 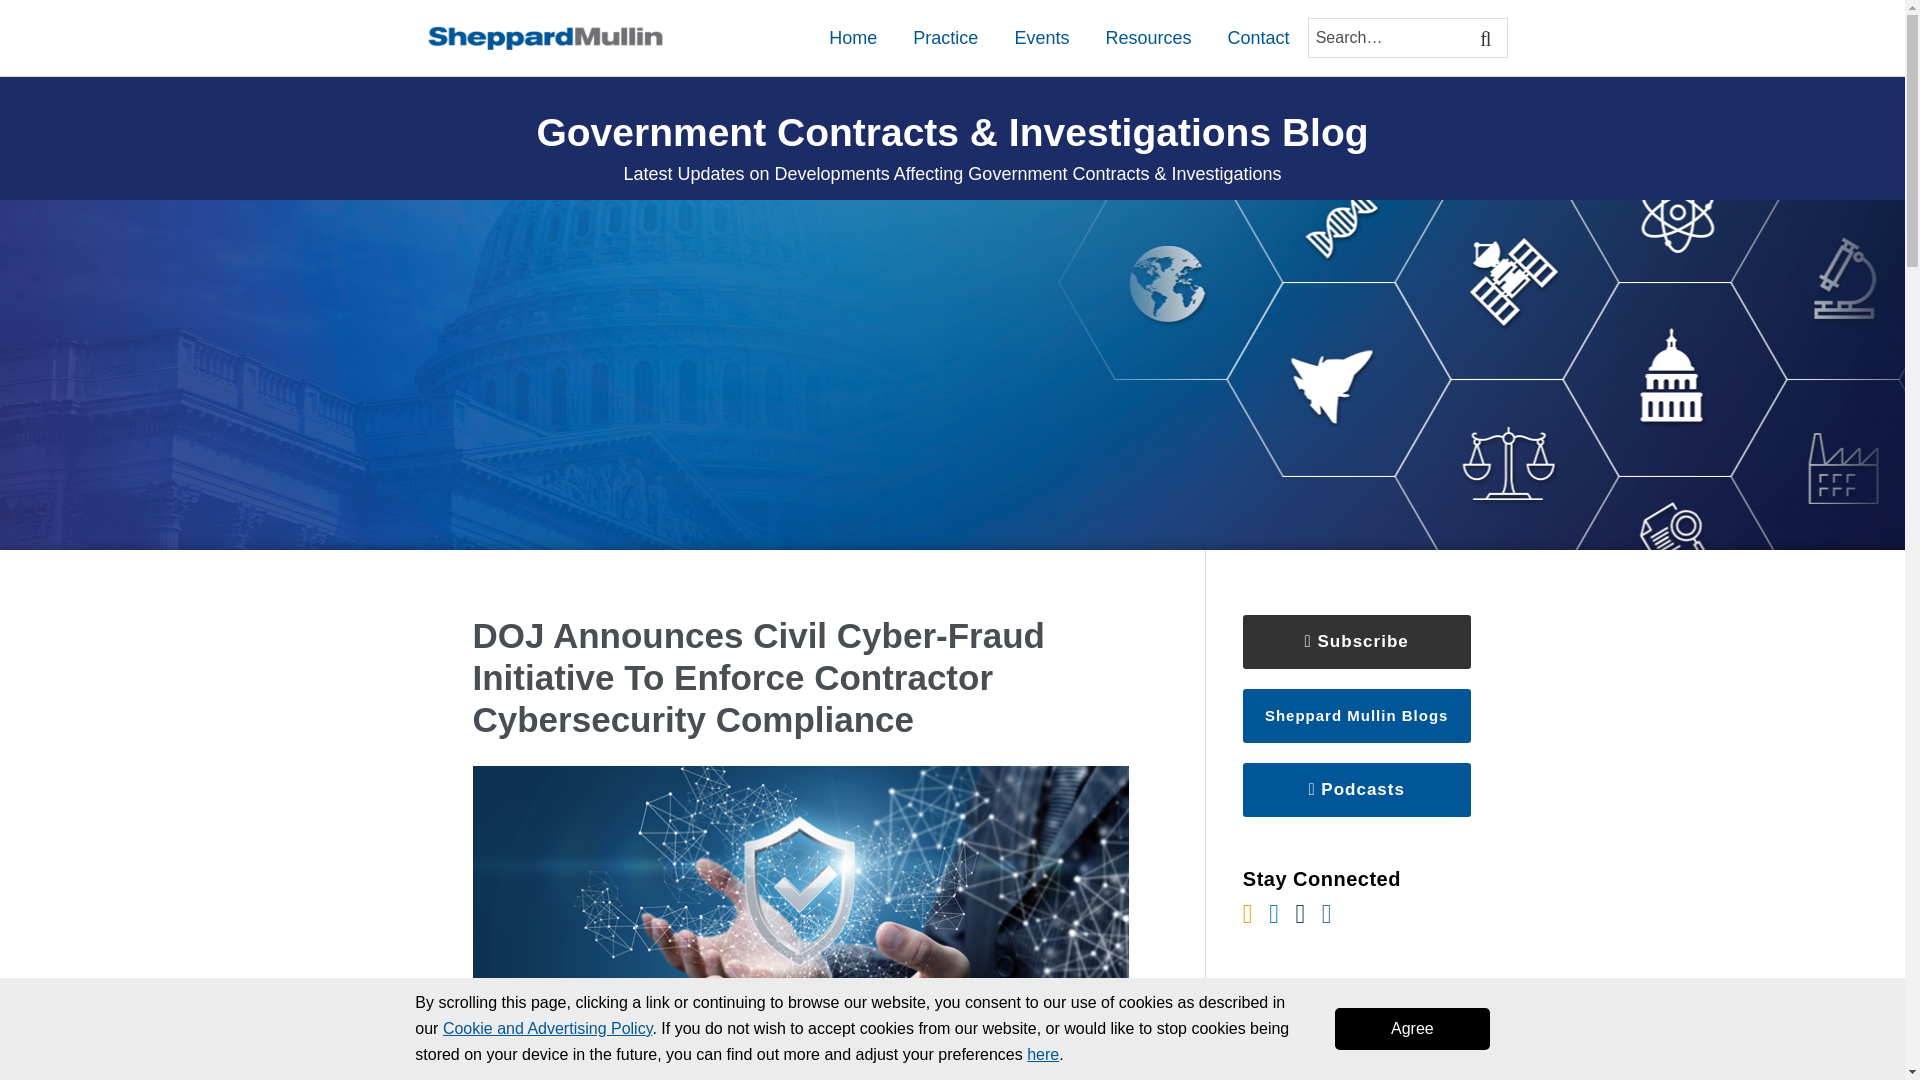 I want to click on here, so click(x=1043, y=1054).